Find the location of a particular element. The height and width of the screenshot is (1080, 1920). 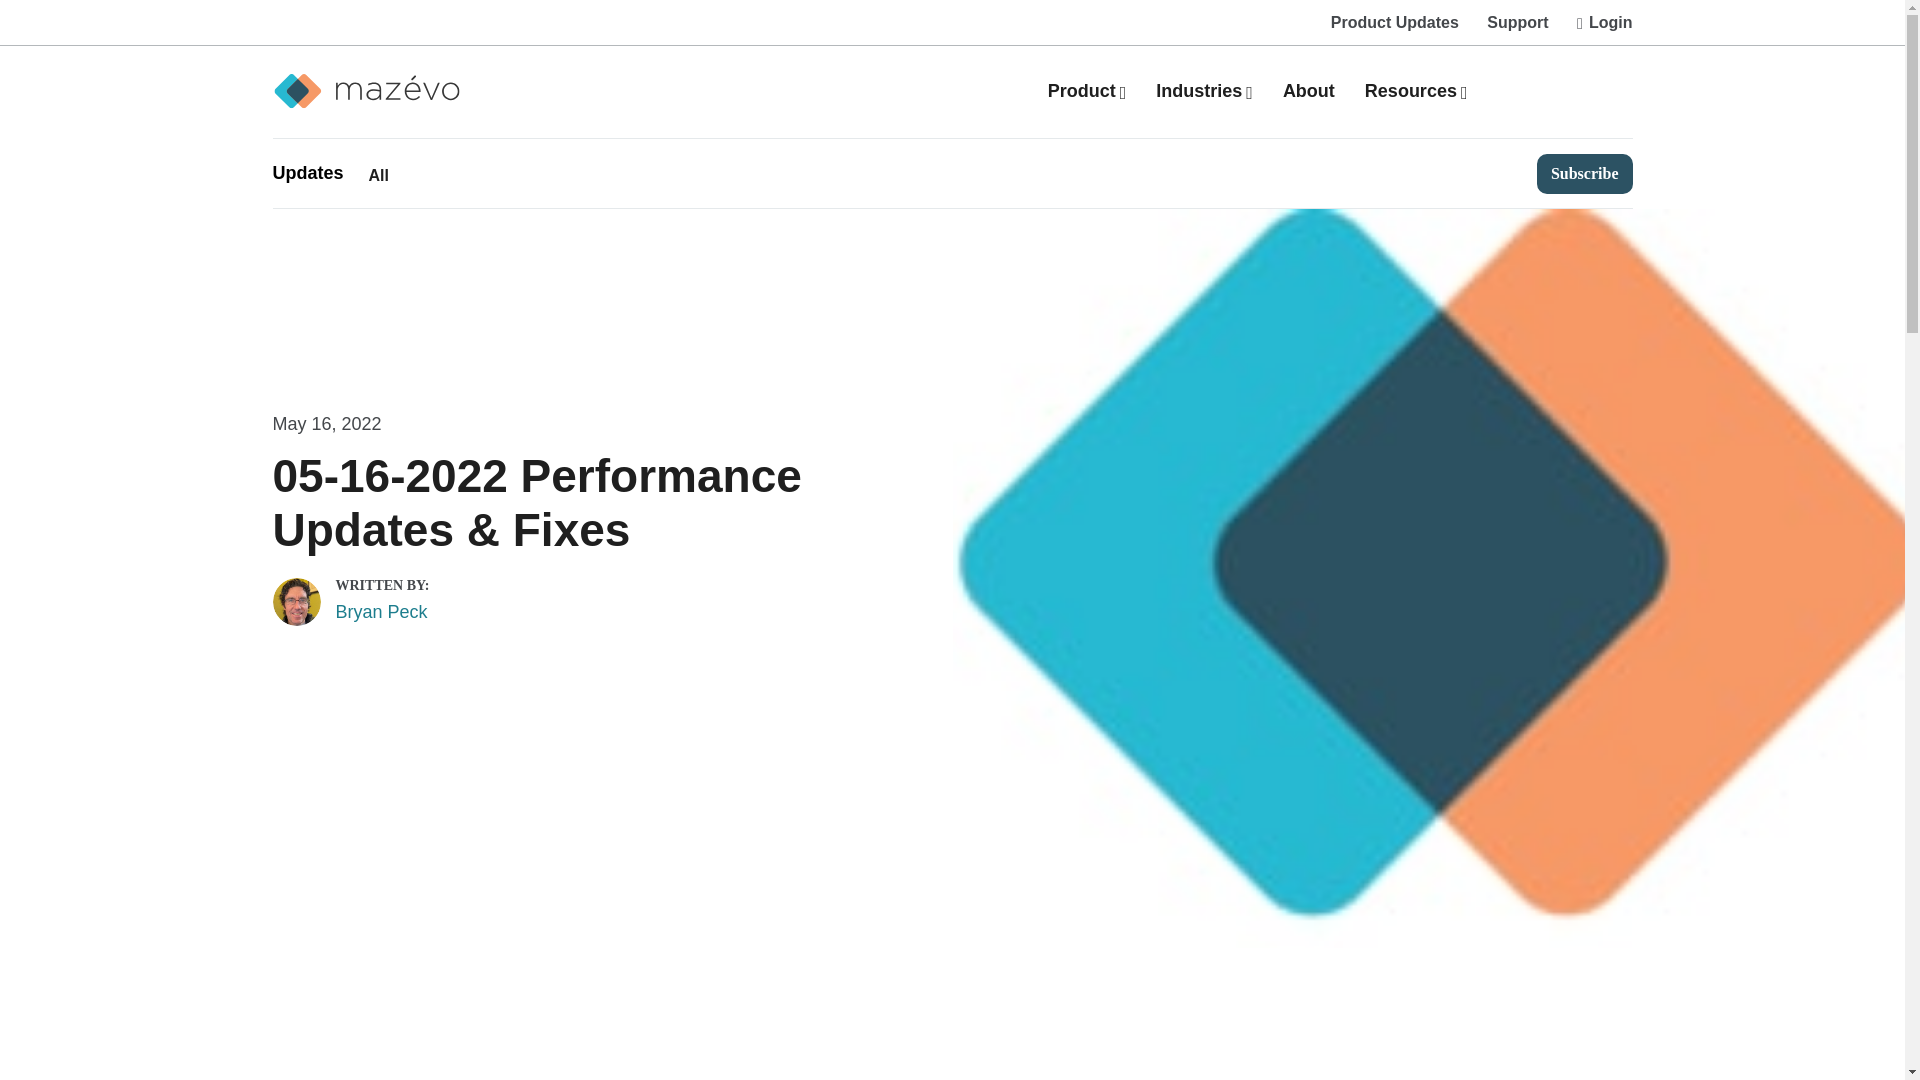

Login is located at coordinates (1598, 22).